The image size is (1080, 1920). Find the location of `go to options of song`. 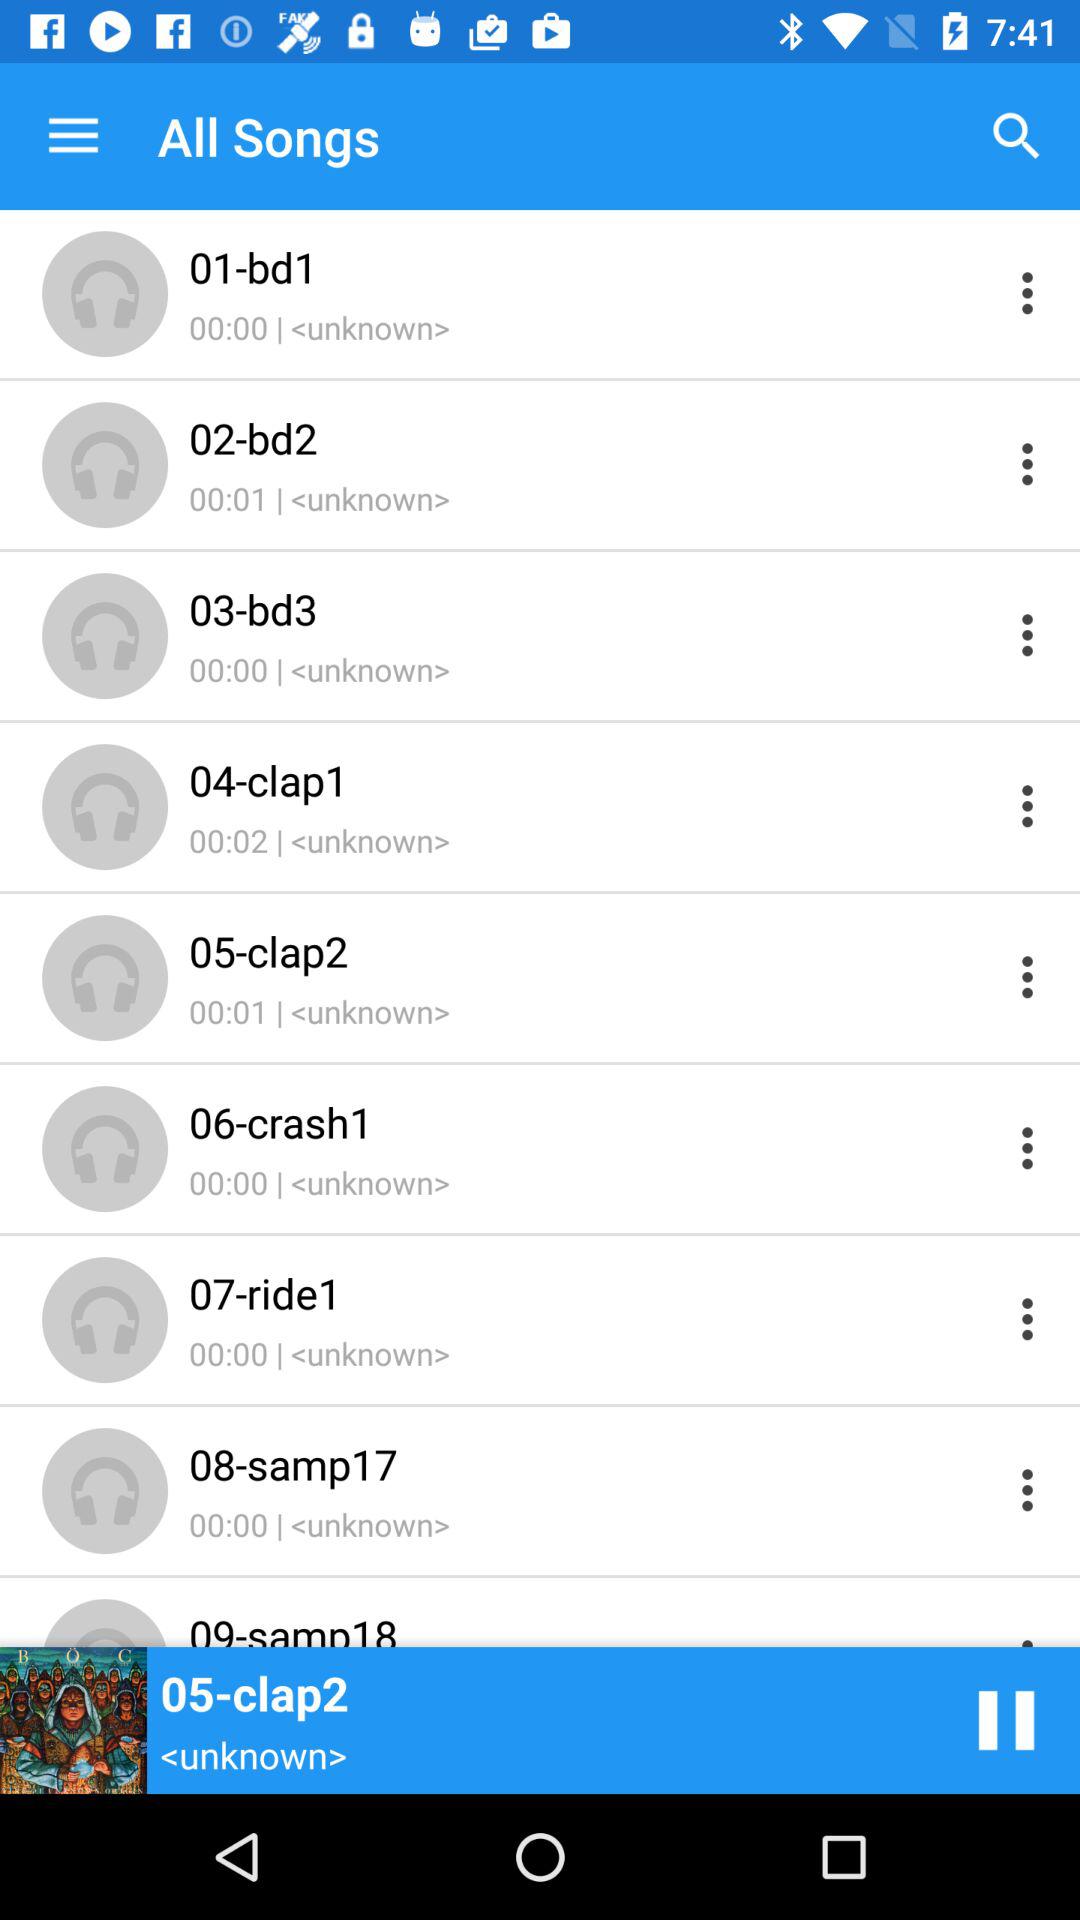

go to options of song is located at coordinates (1028, 1490).